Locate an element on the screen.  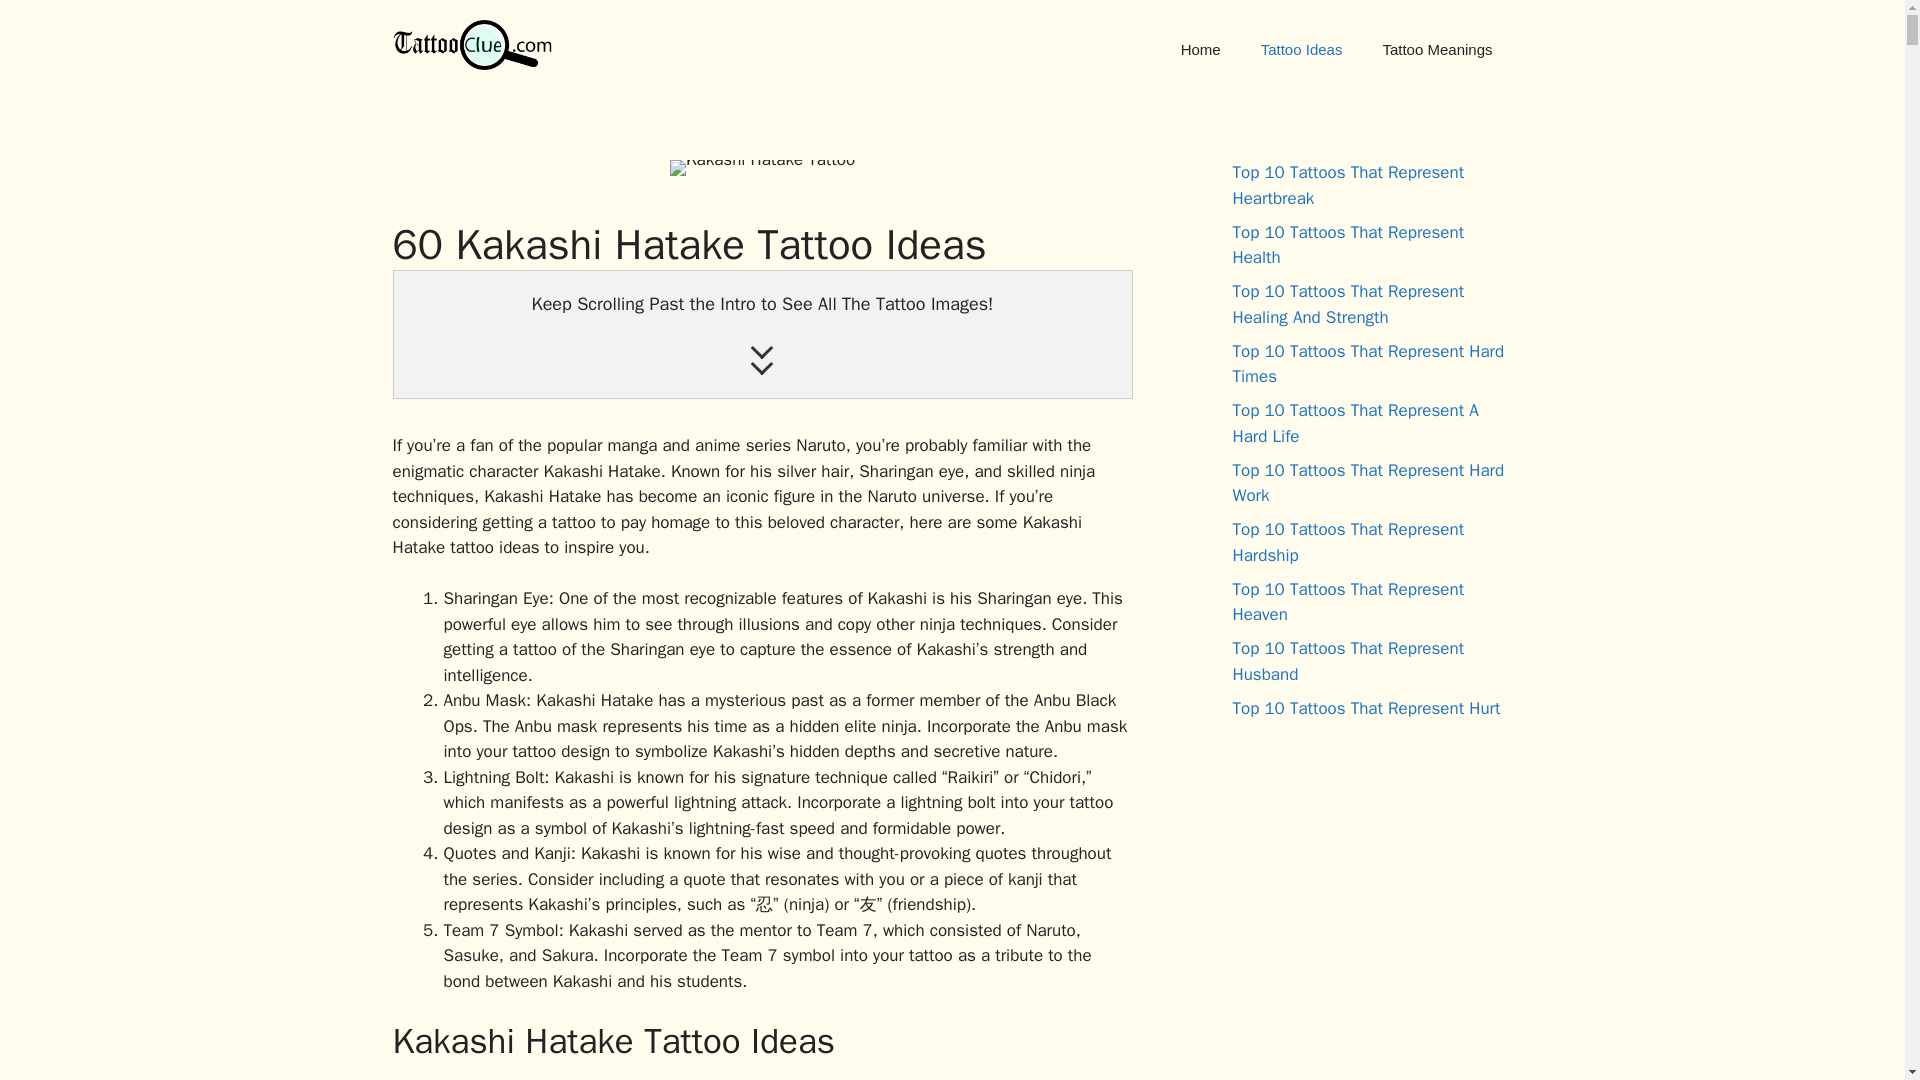
Keep Scrolling Past the Intro to See All The Tattoo Images! is located at coordinates (762, 334).